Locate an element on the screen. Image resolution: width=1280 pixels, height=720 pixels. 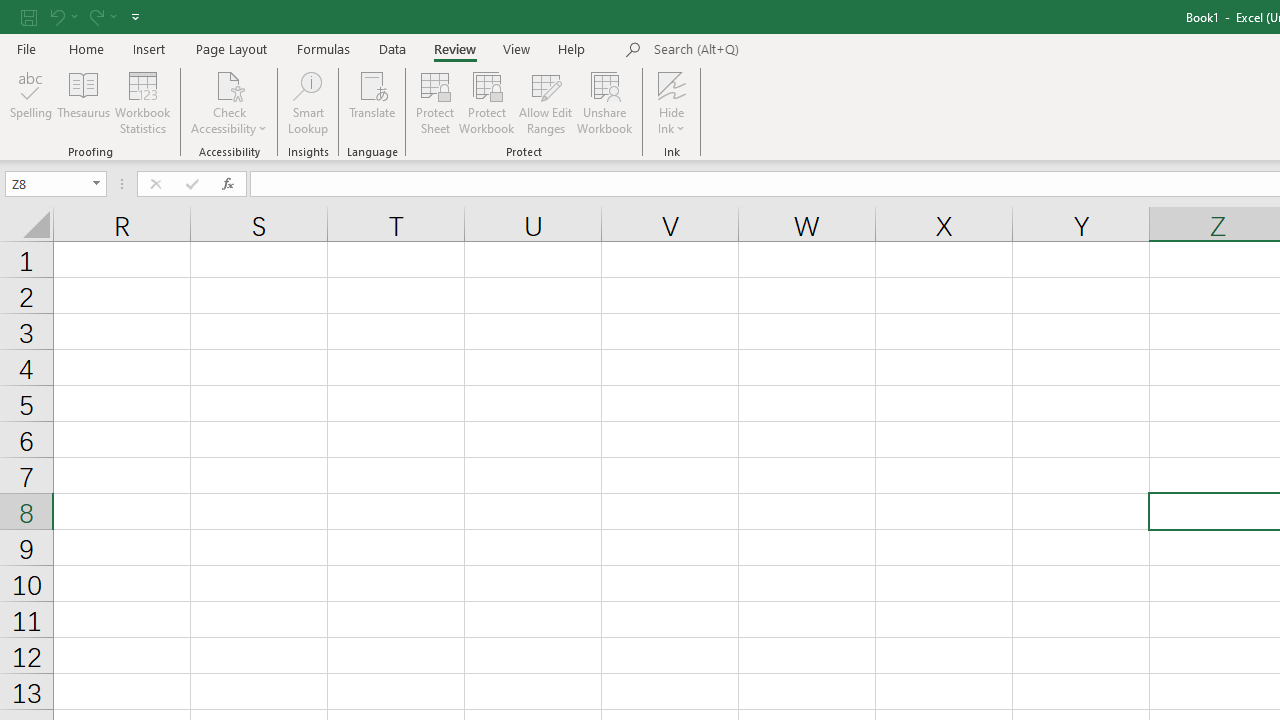
Translate is located at coordinates (372, 102).